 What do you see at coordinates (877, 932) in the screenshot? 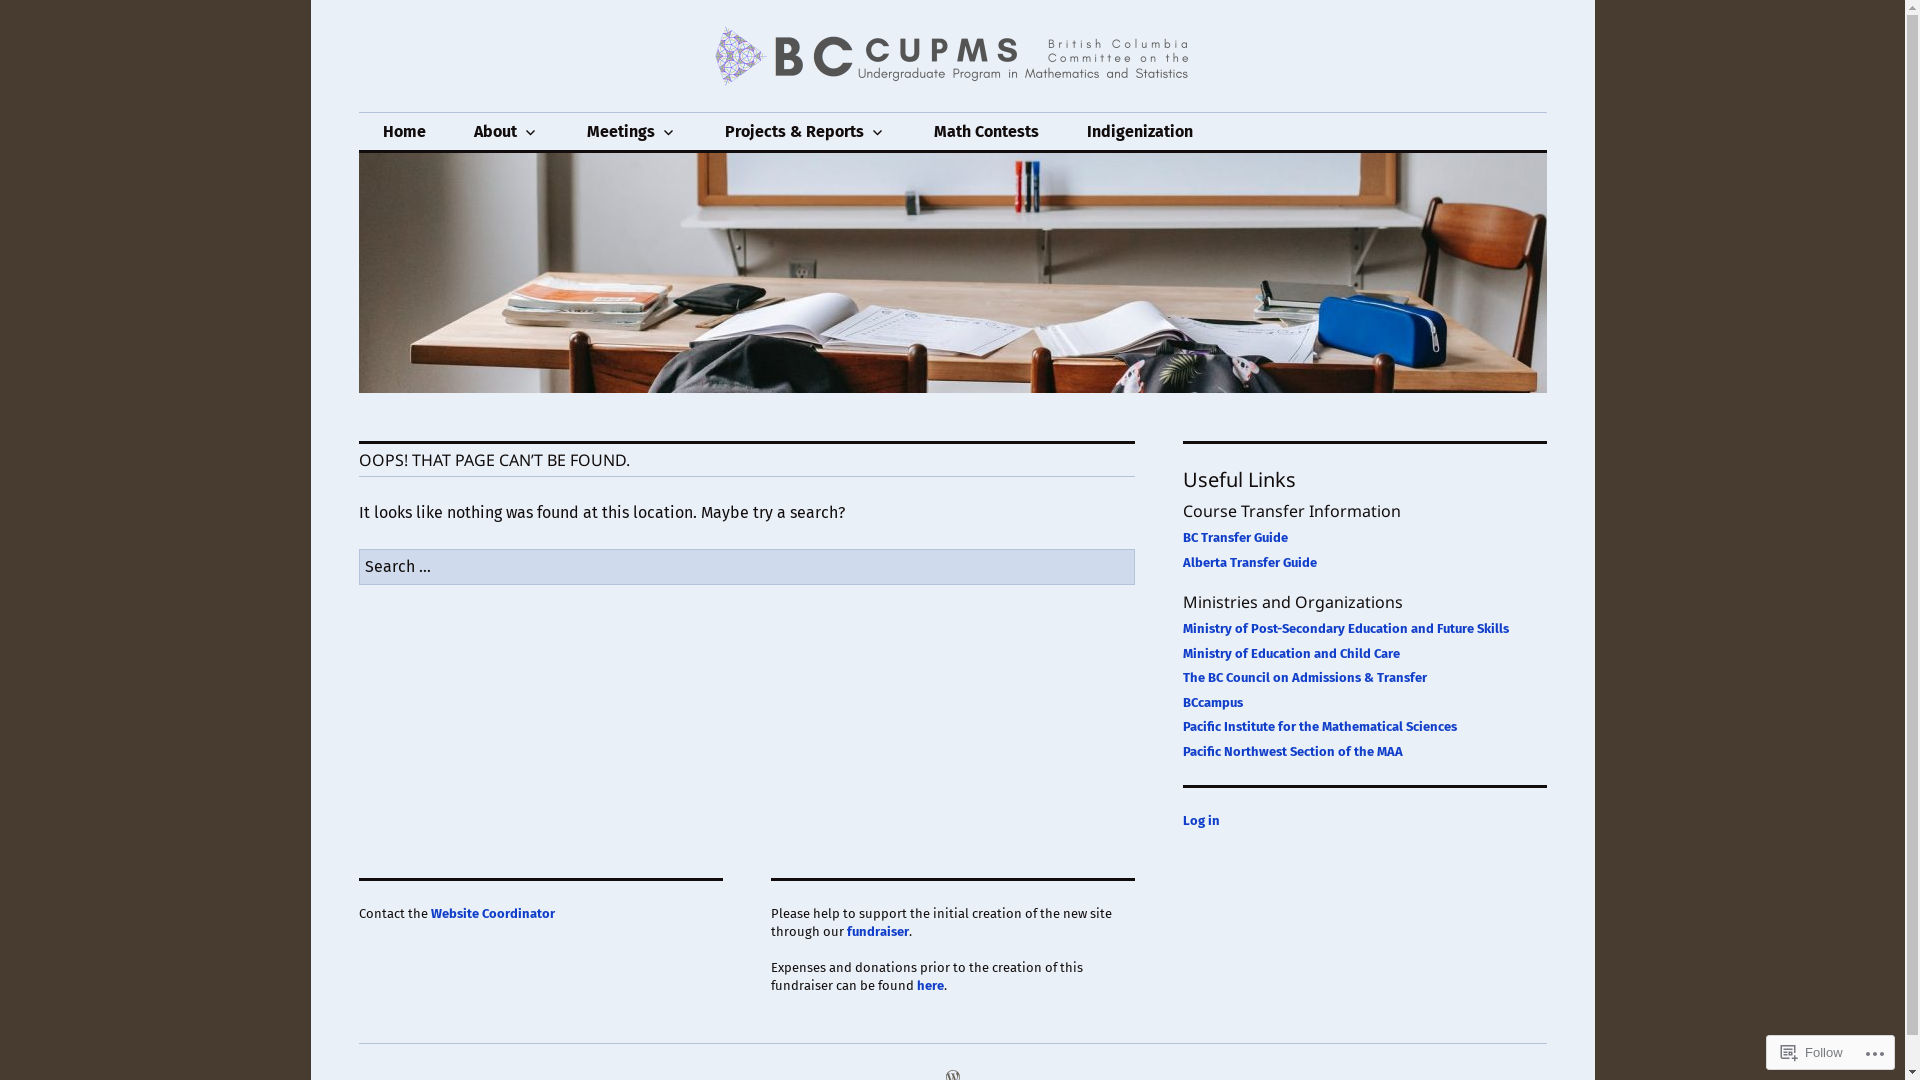
I see `fundraiser` at bounding box center [877, 932].